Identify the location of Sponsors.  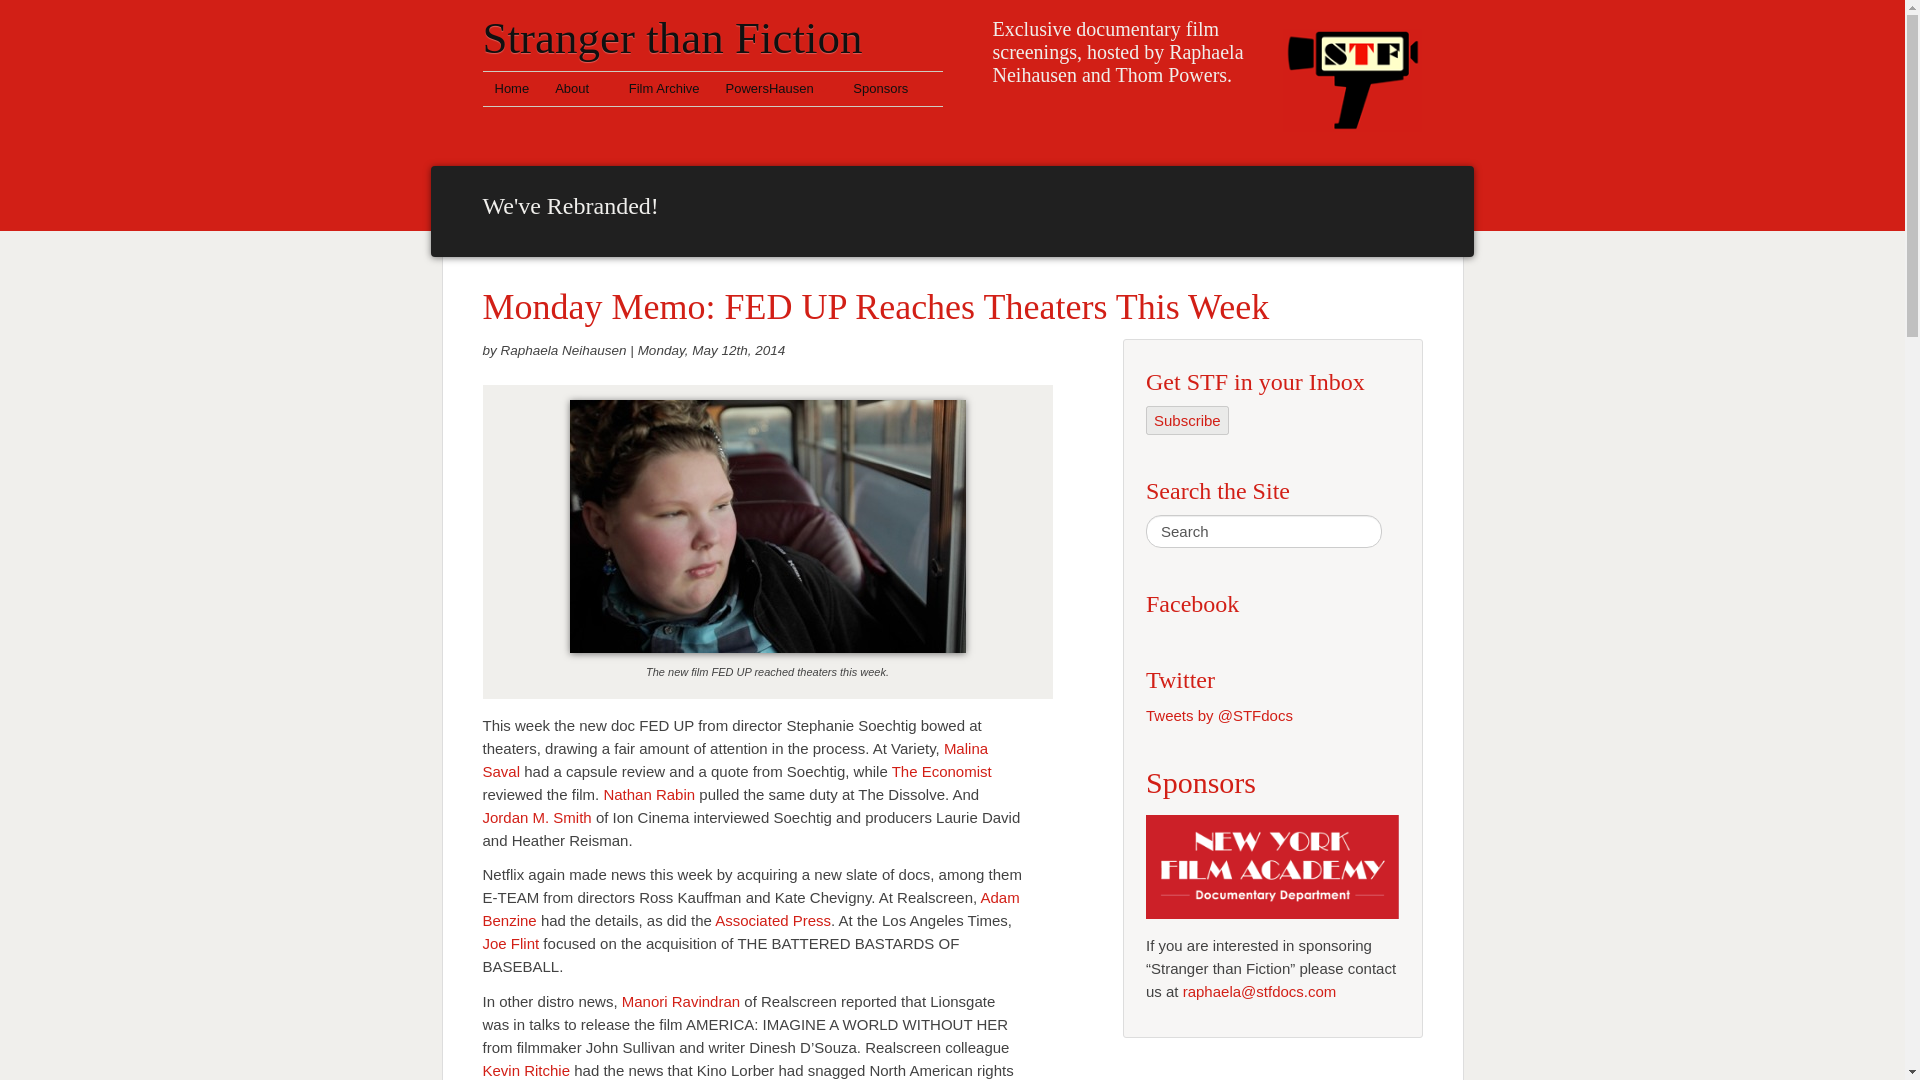
(880, 88).